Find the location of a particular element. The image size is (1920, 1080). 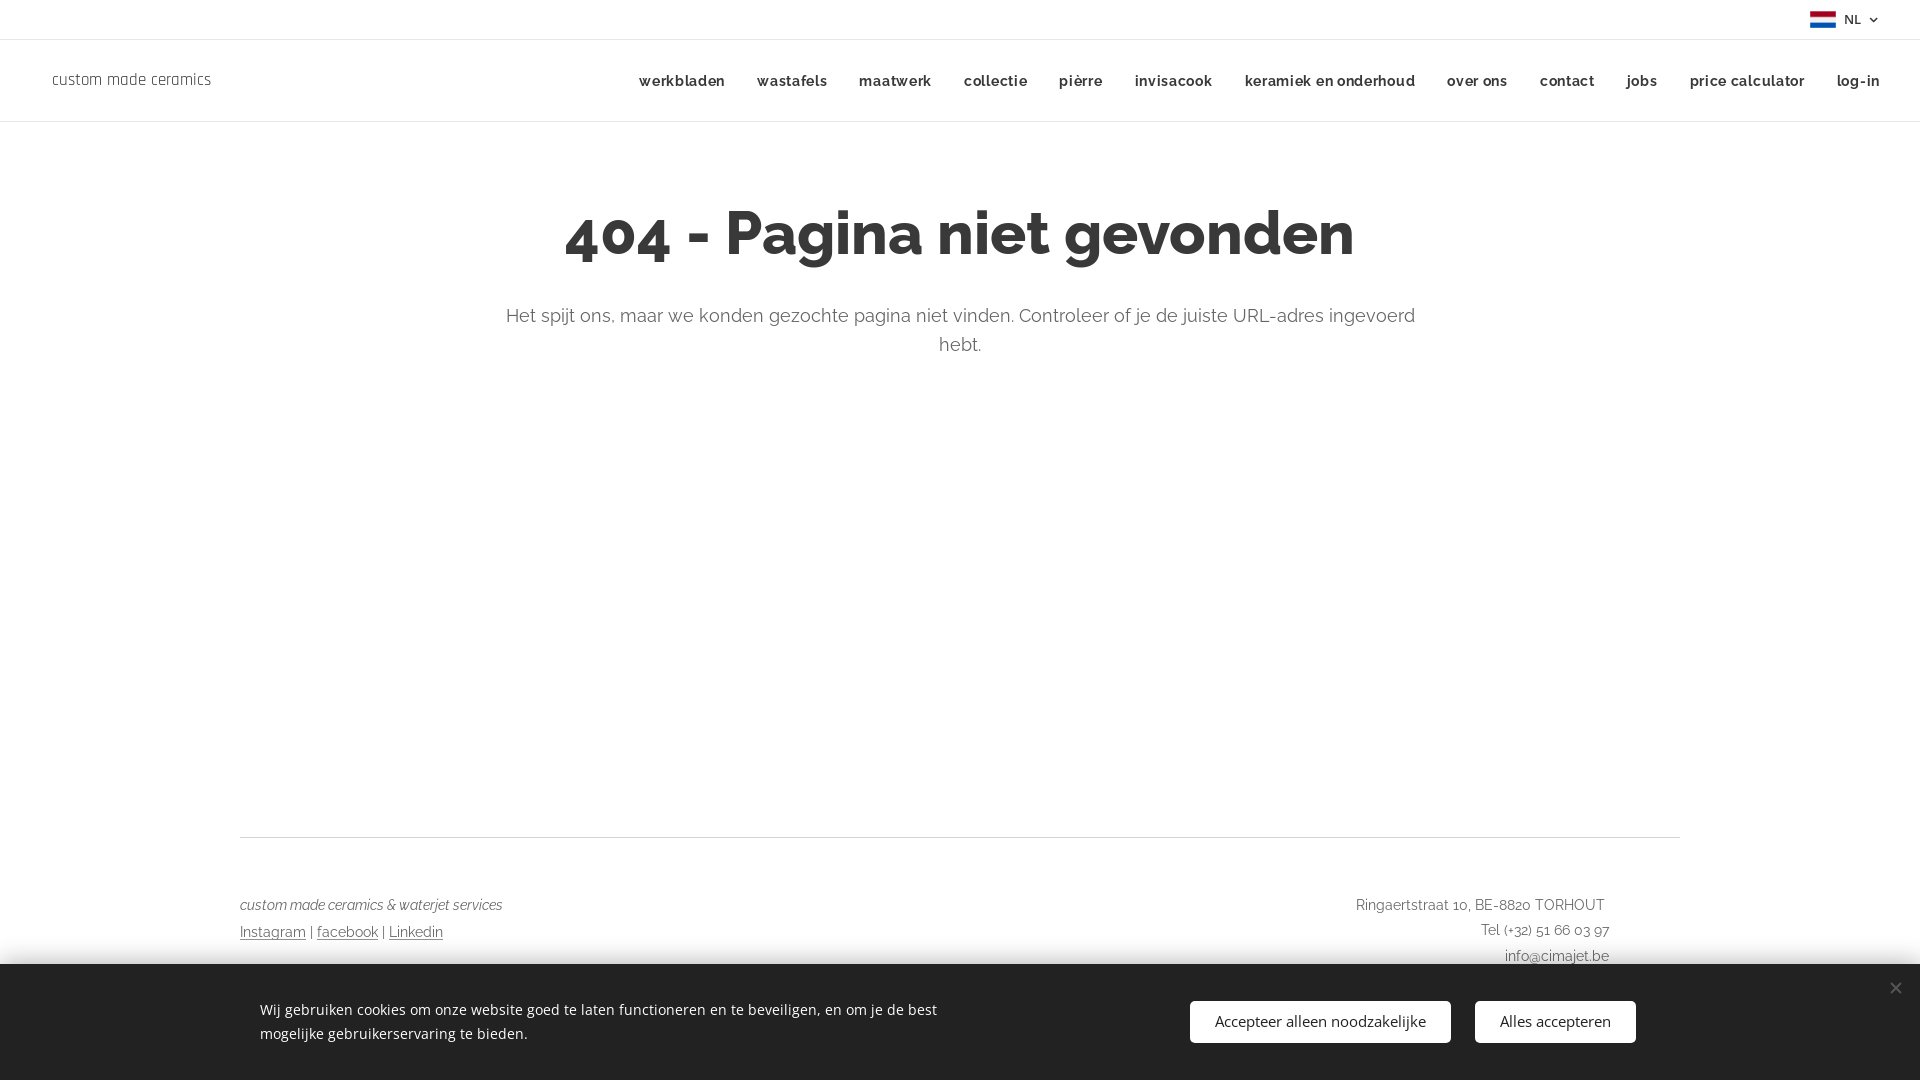

contact is located at coordinates (1568, 81).